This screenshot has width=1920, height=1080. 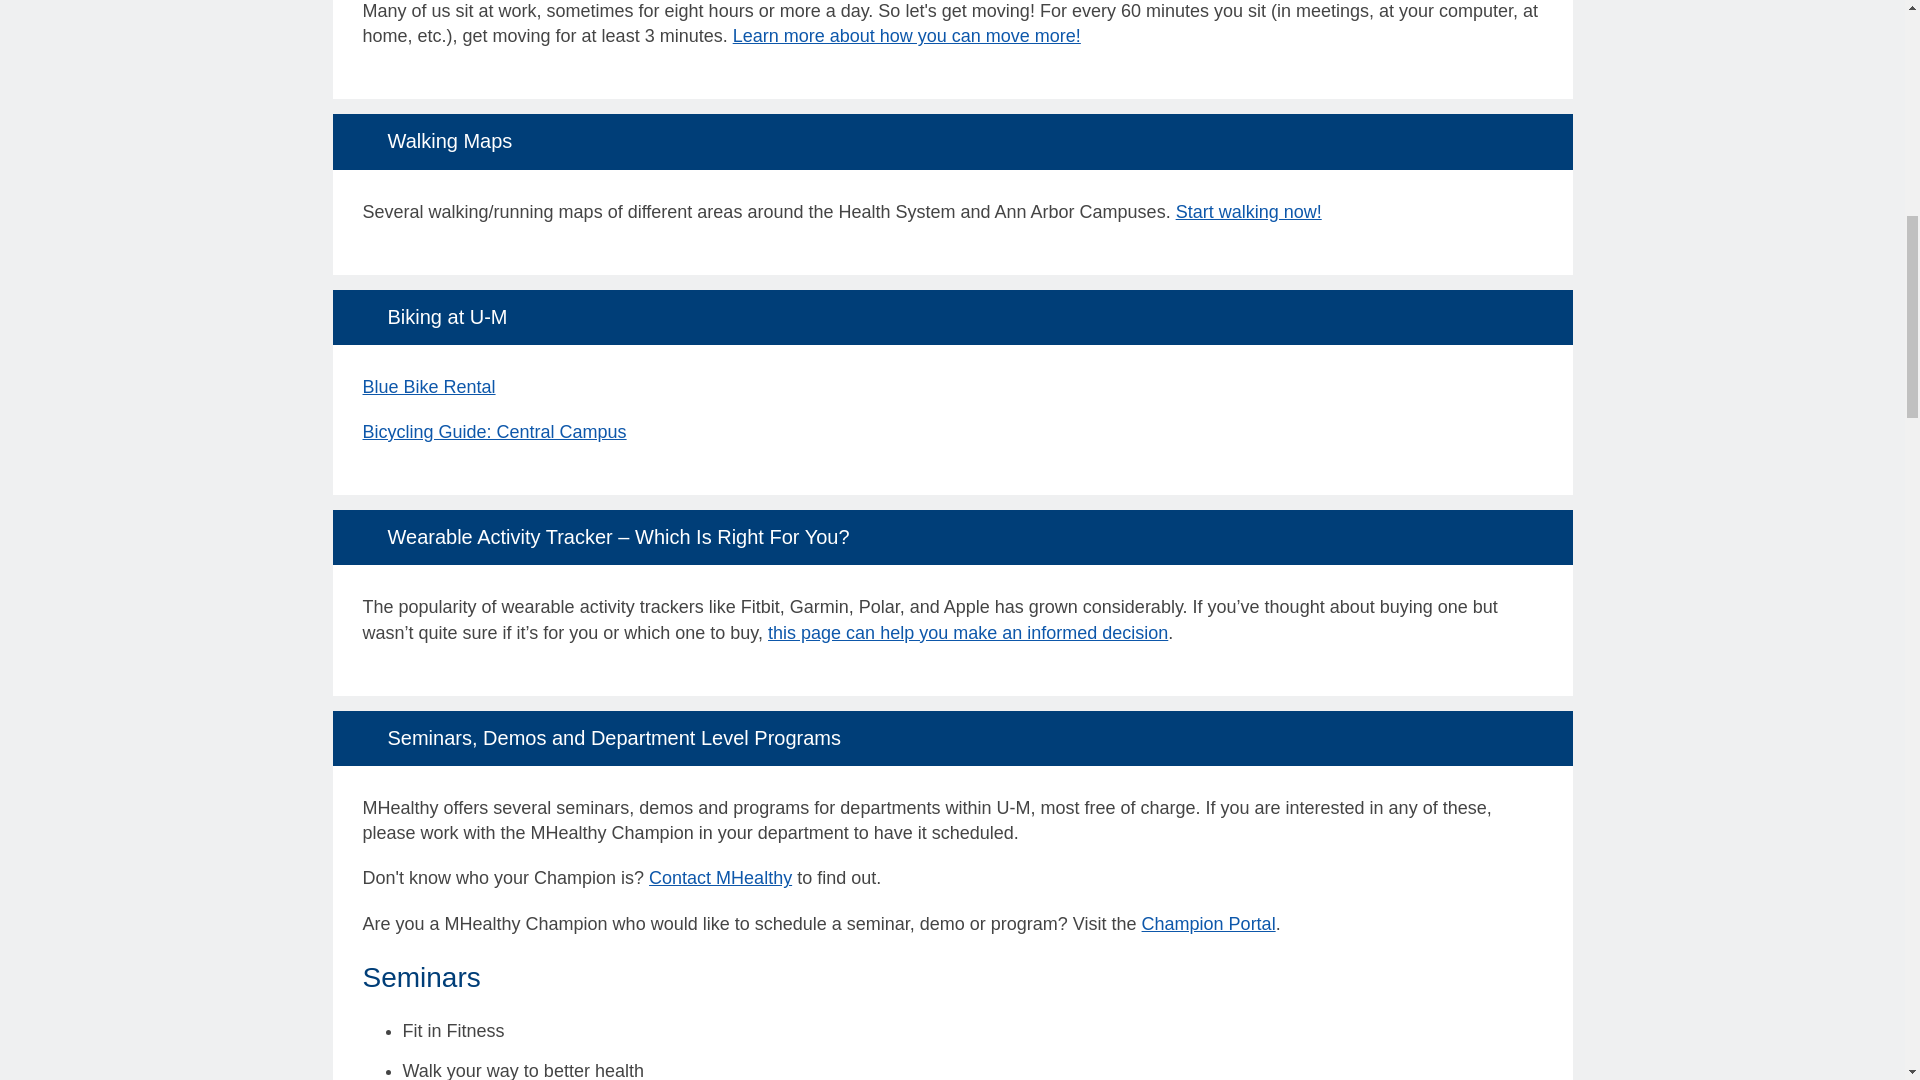 I want to click on Contact MHealthy, so click(x=720, y=878).